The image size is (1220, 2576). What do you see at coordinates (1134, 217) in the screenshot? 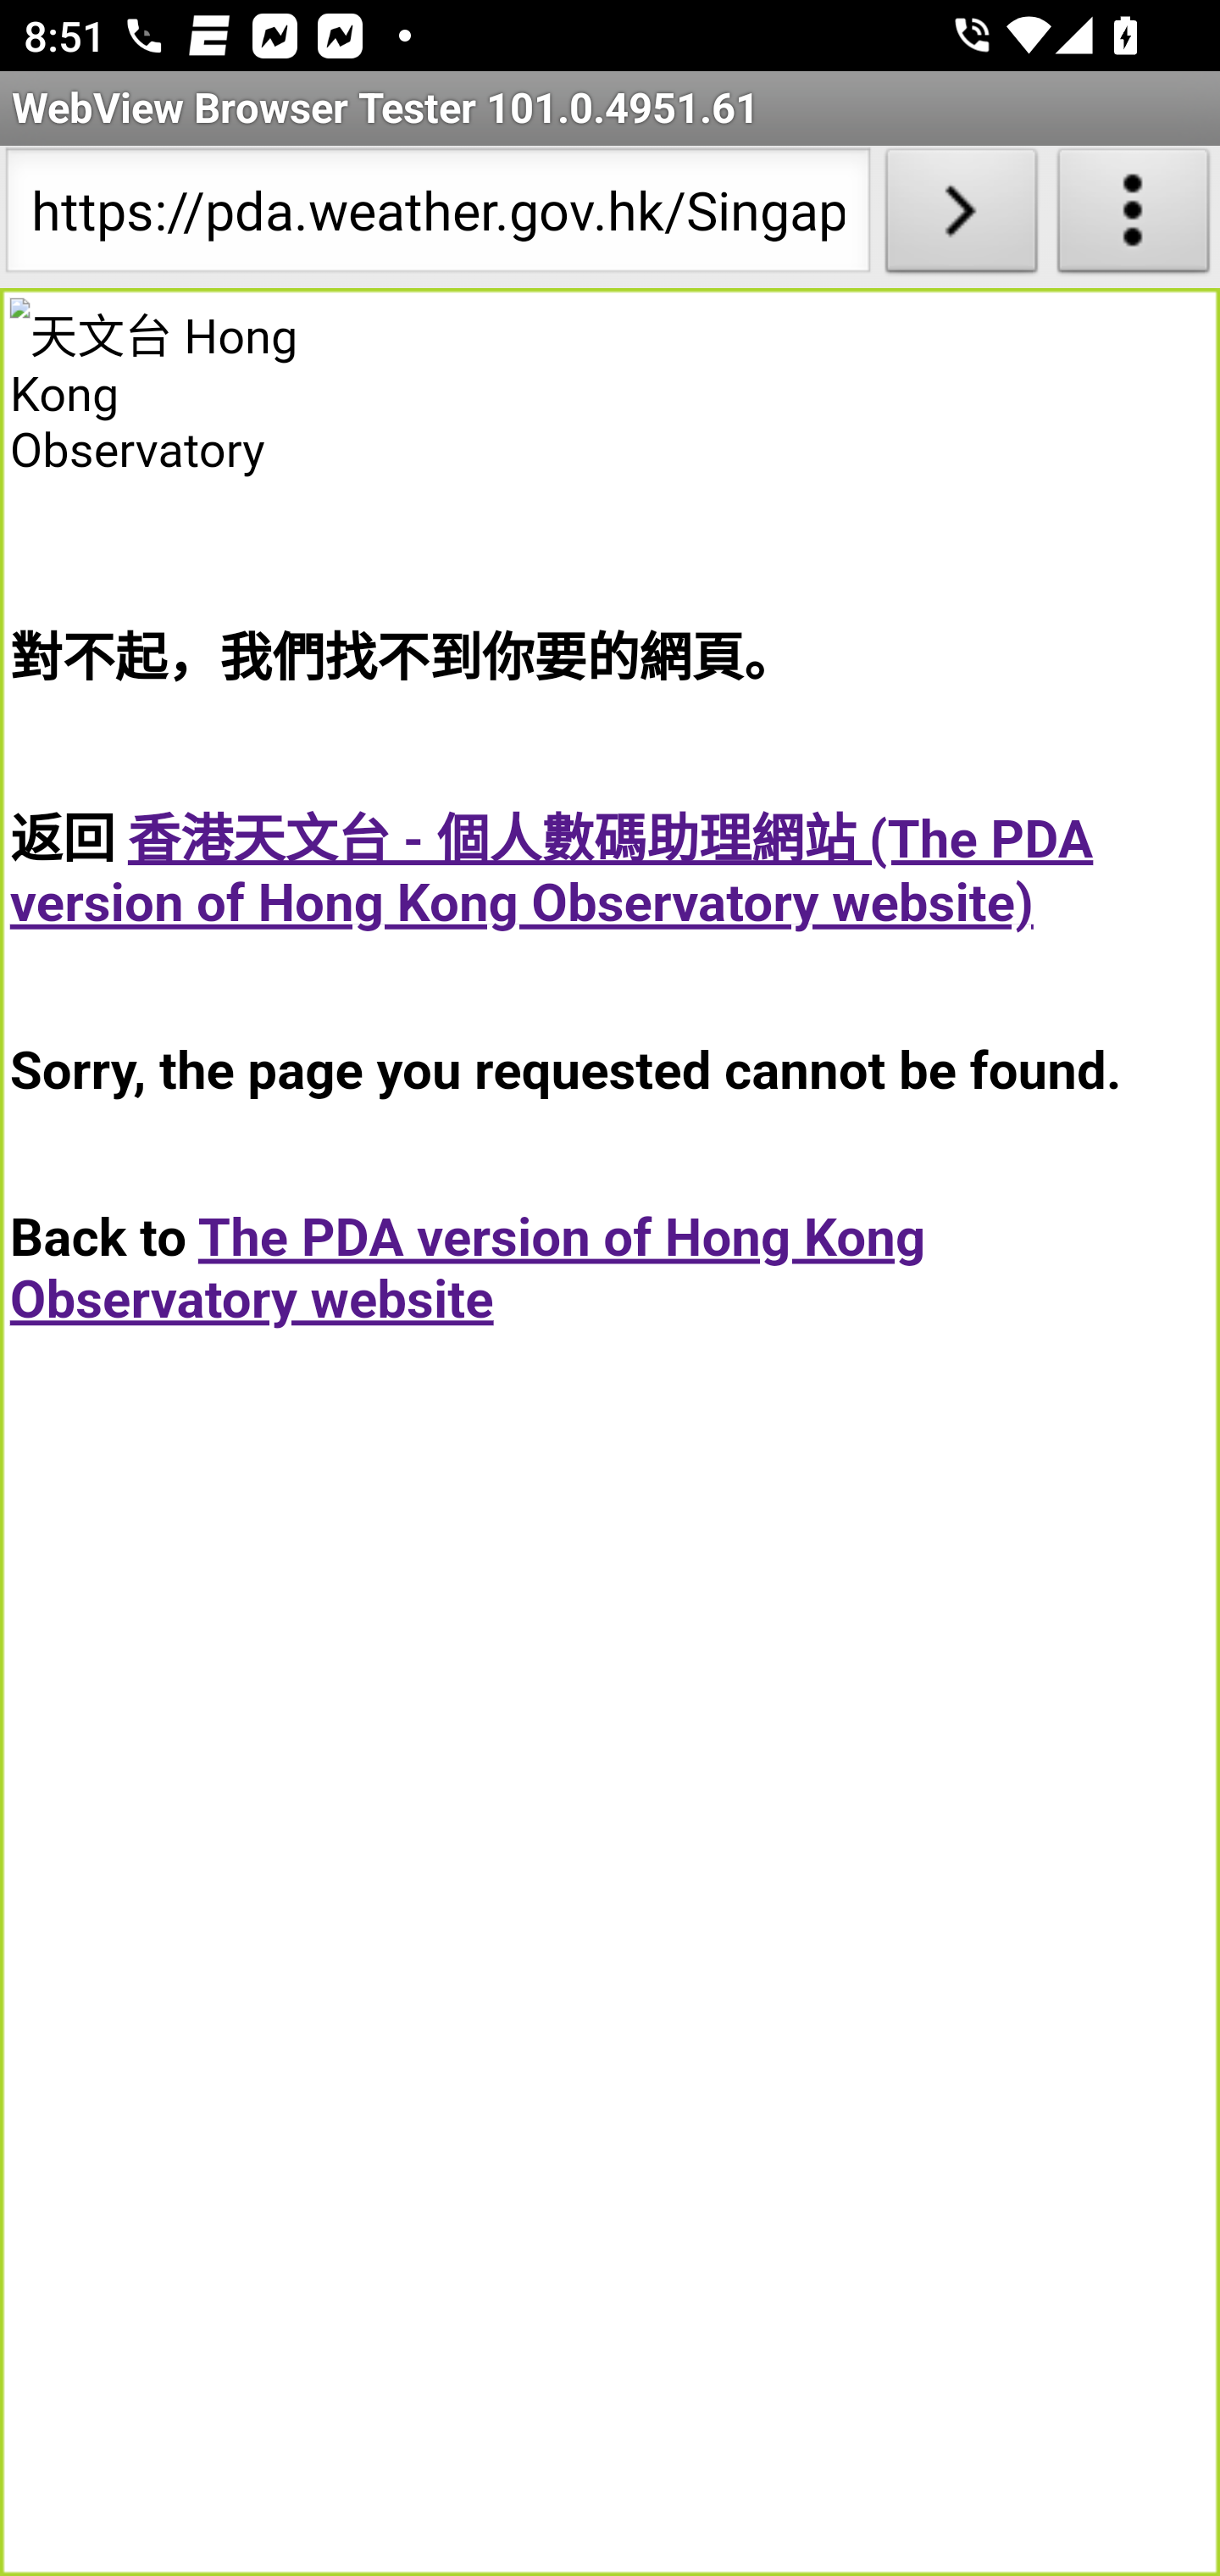
I see `About WebView` at bounding box center [1134, 217].